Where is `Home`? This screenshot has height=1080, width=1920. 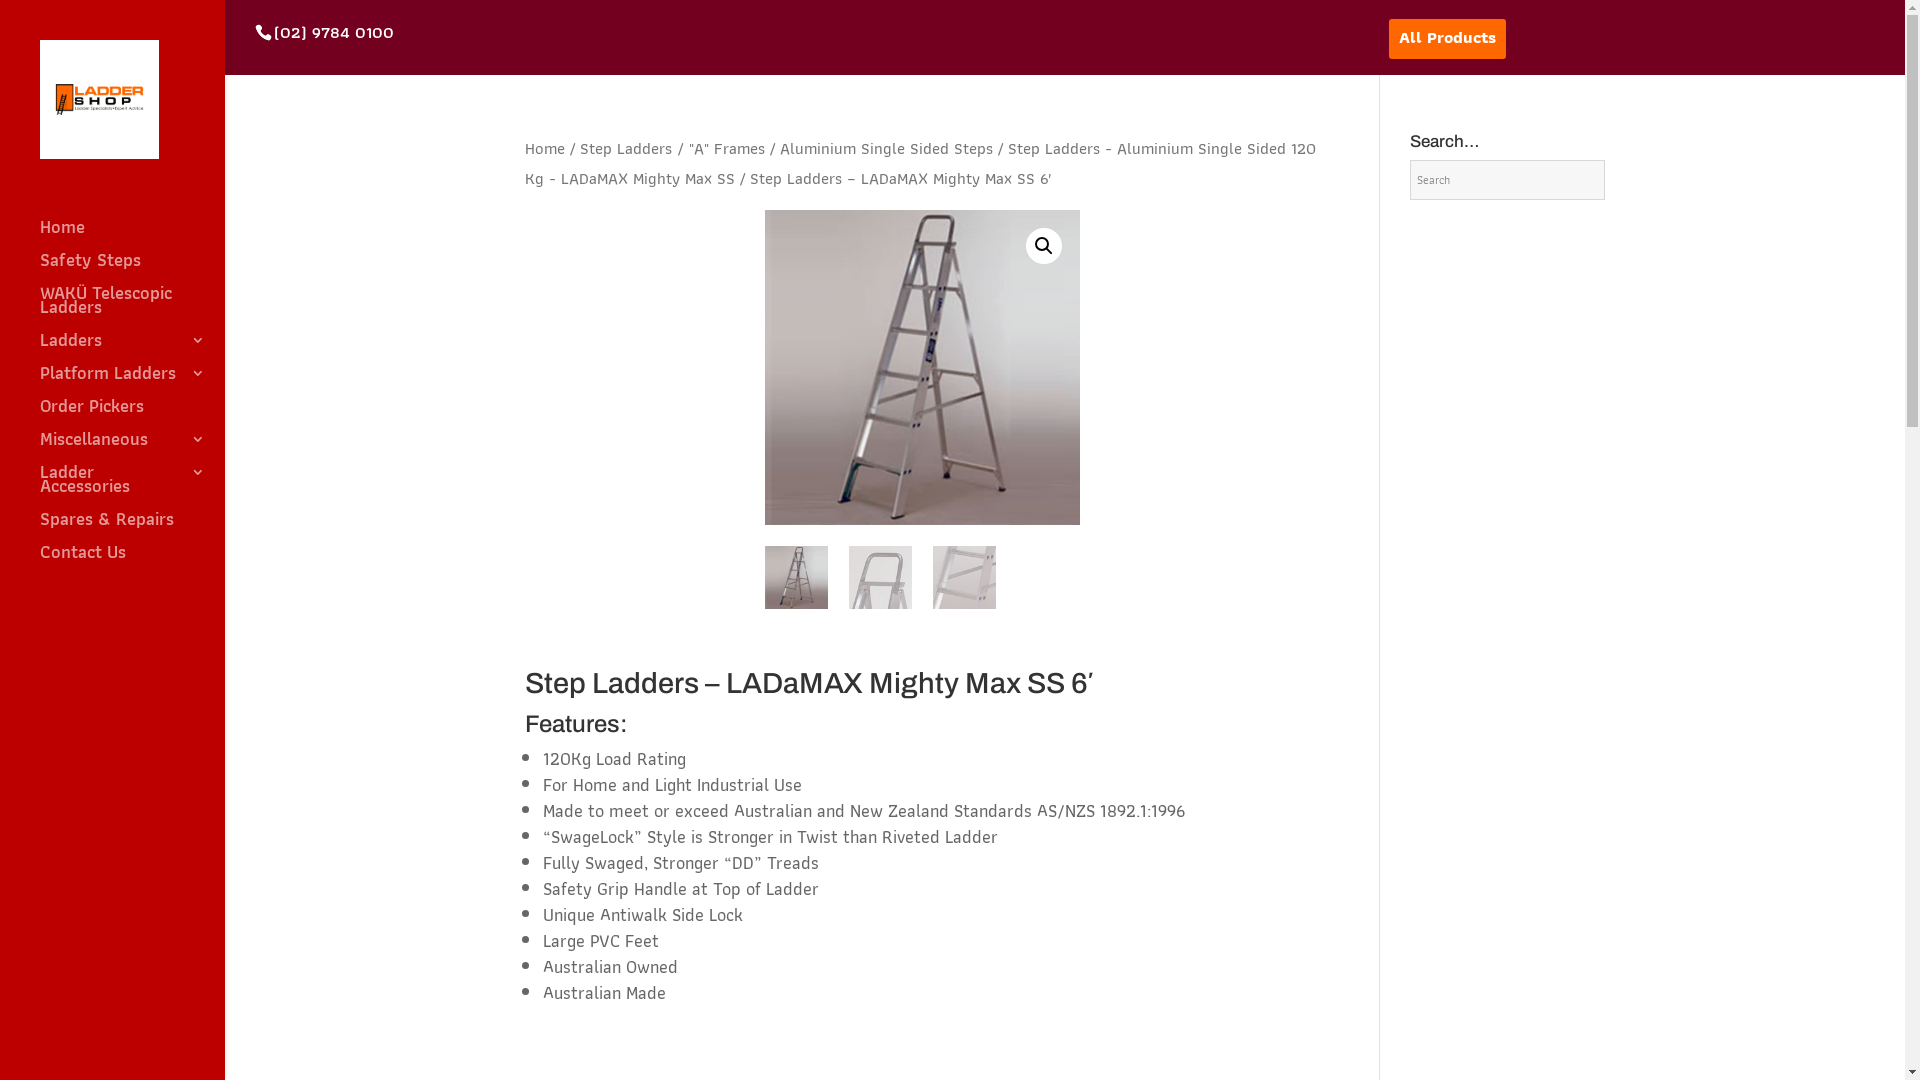 Home is located at coordinates (132, 236).